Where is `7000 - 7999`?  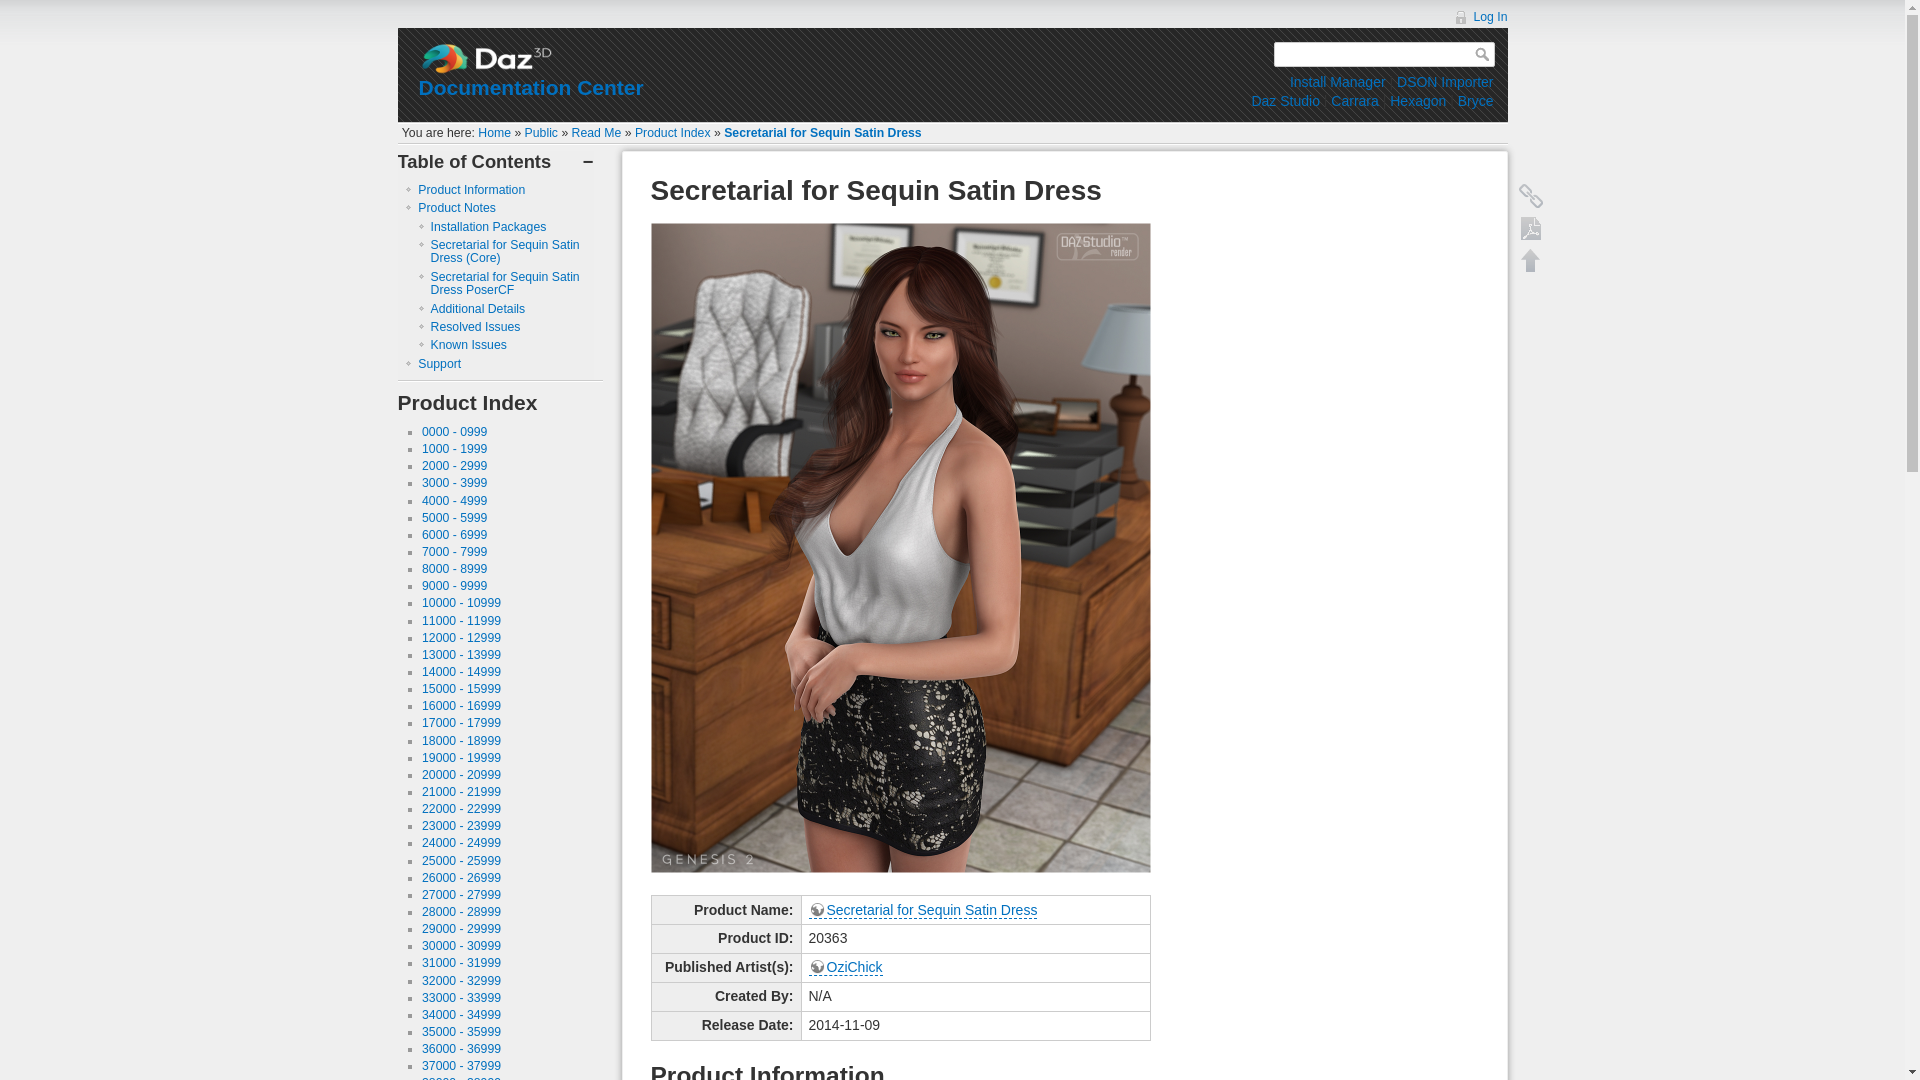 7000 - 7999 is located at coordinates (454, 552).